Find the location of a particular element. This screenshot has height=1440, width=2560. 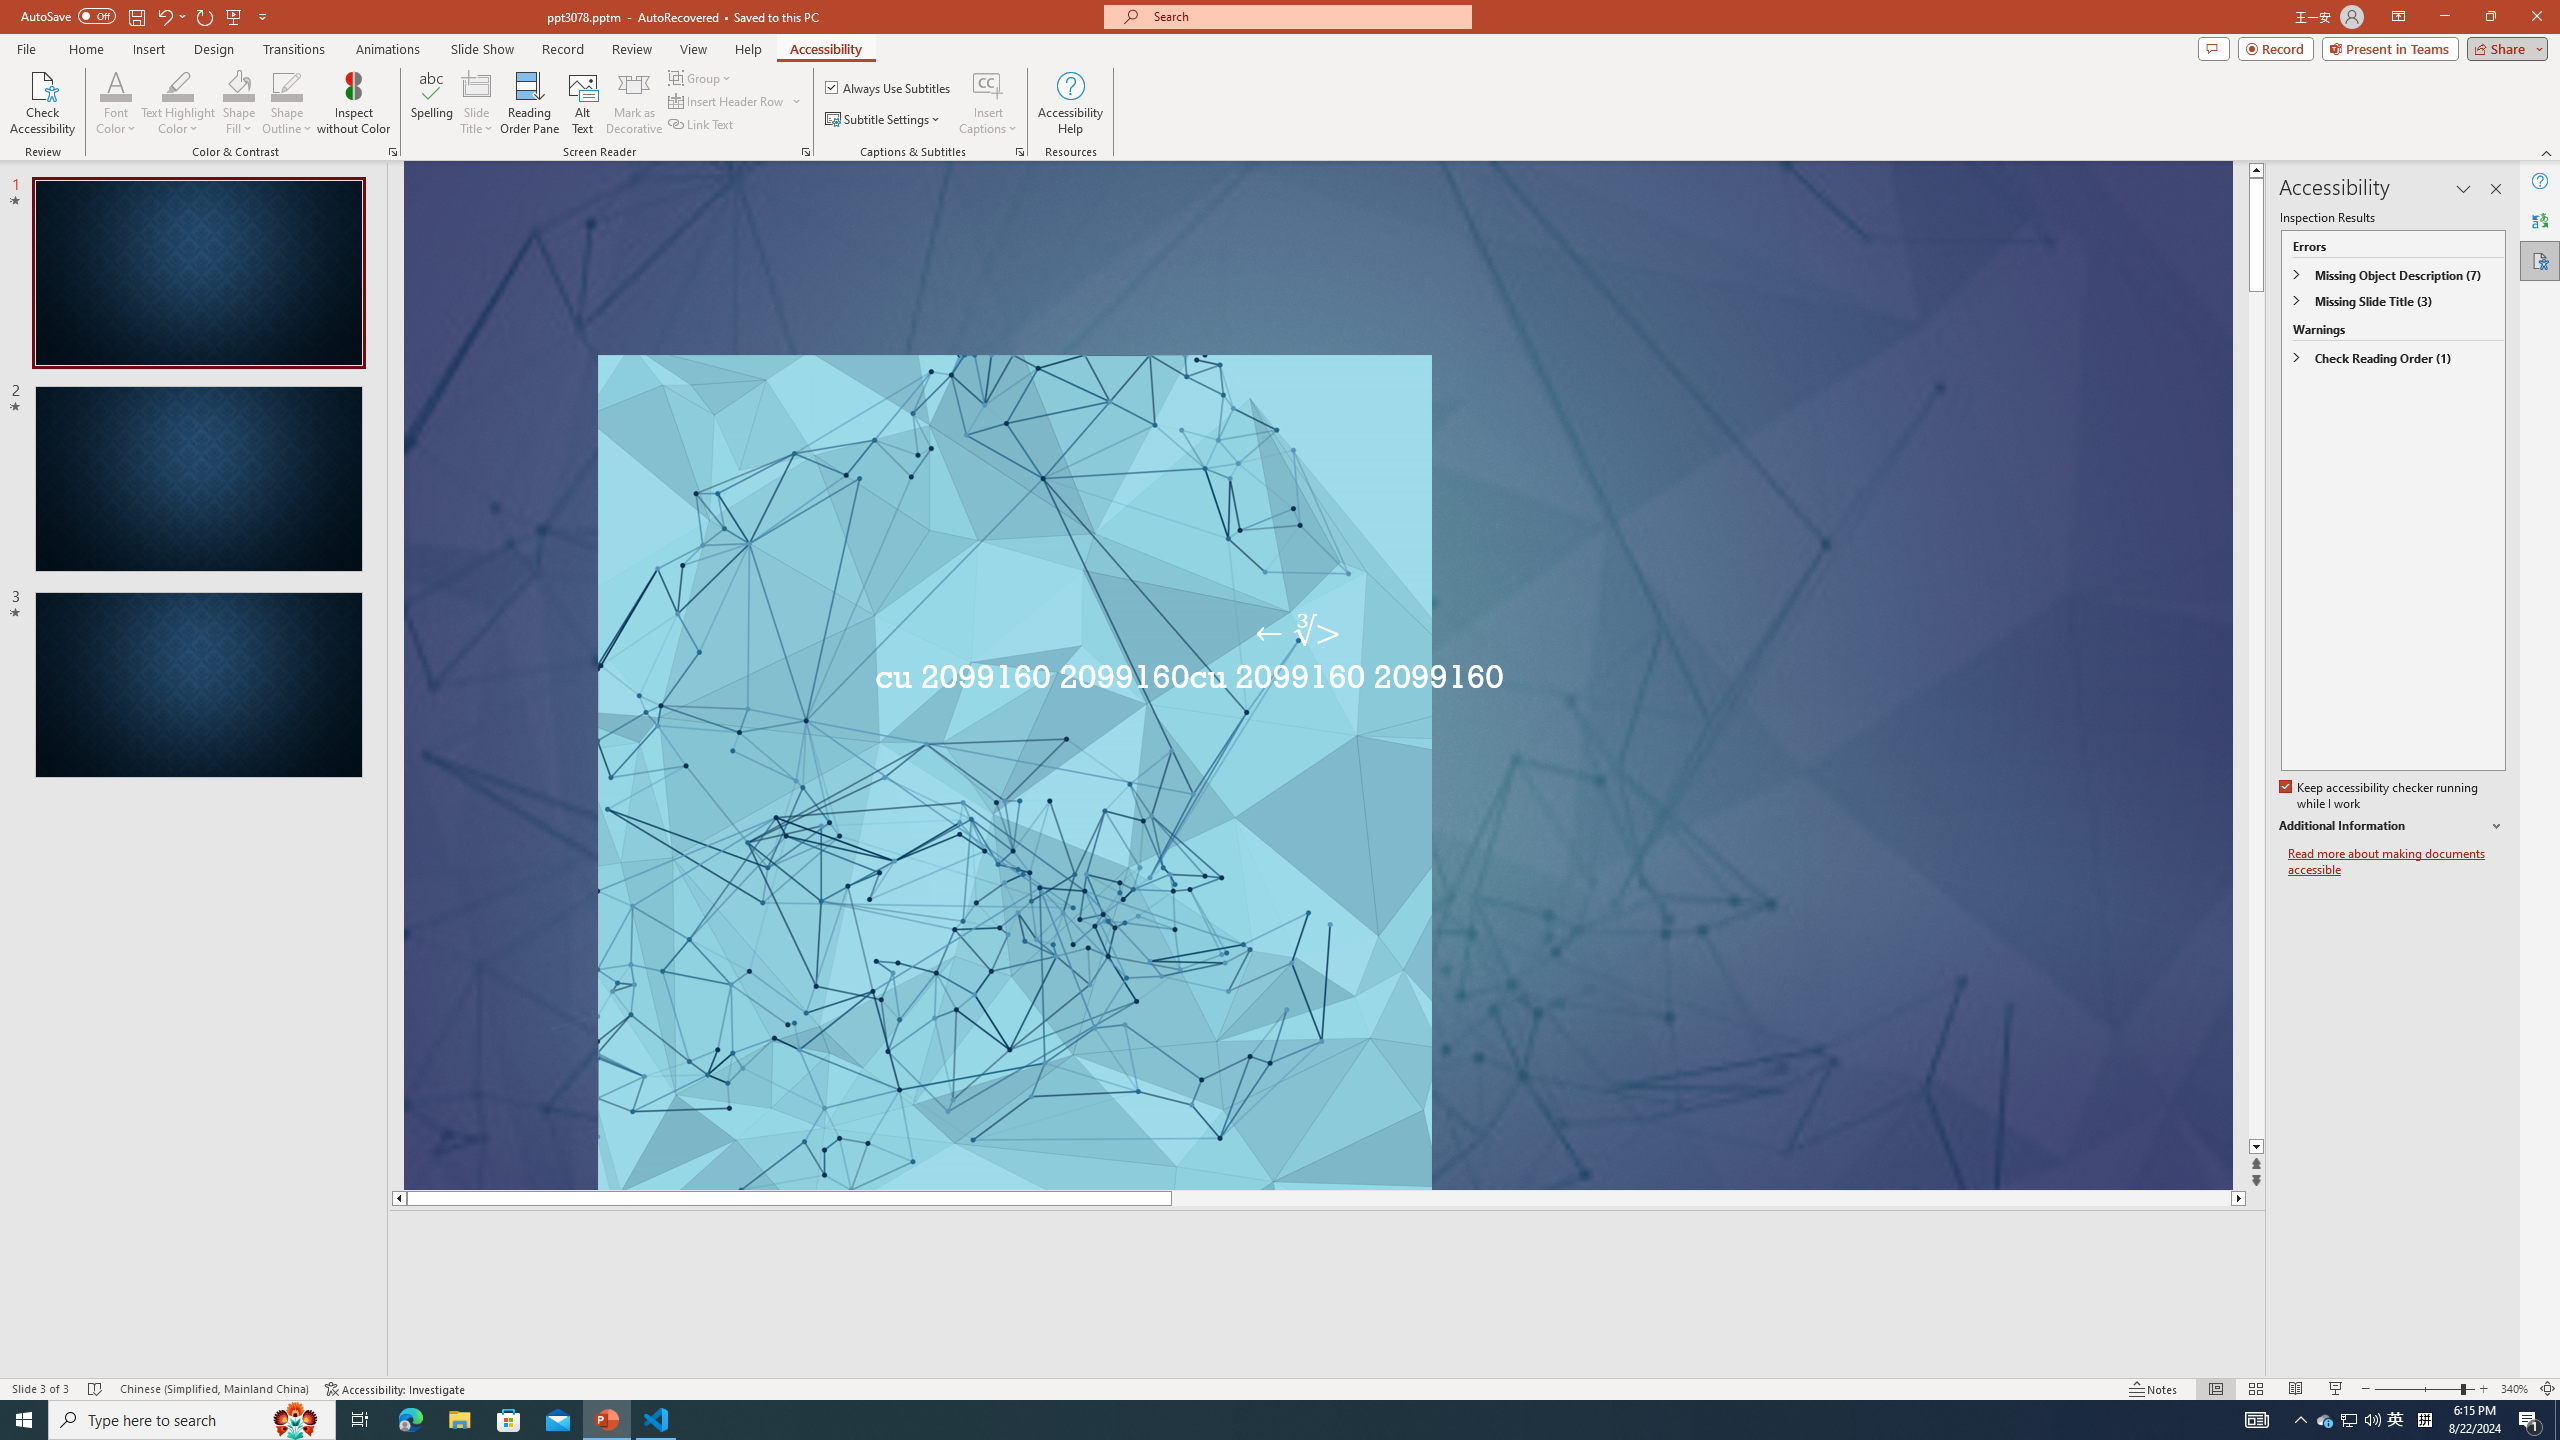

Captions & Subtitles is located at coordinates (1020, 152).